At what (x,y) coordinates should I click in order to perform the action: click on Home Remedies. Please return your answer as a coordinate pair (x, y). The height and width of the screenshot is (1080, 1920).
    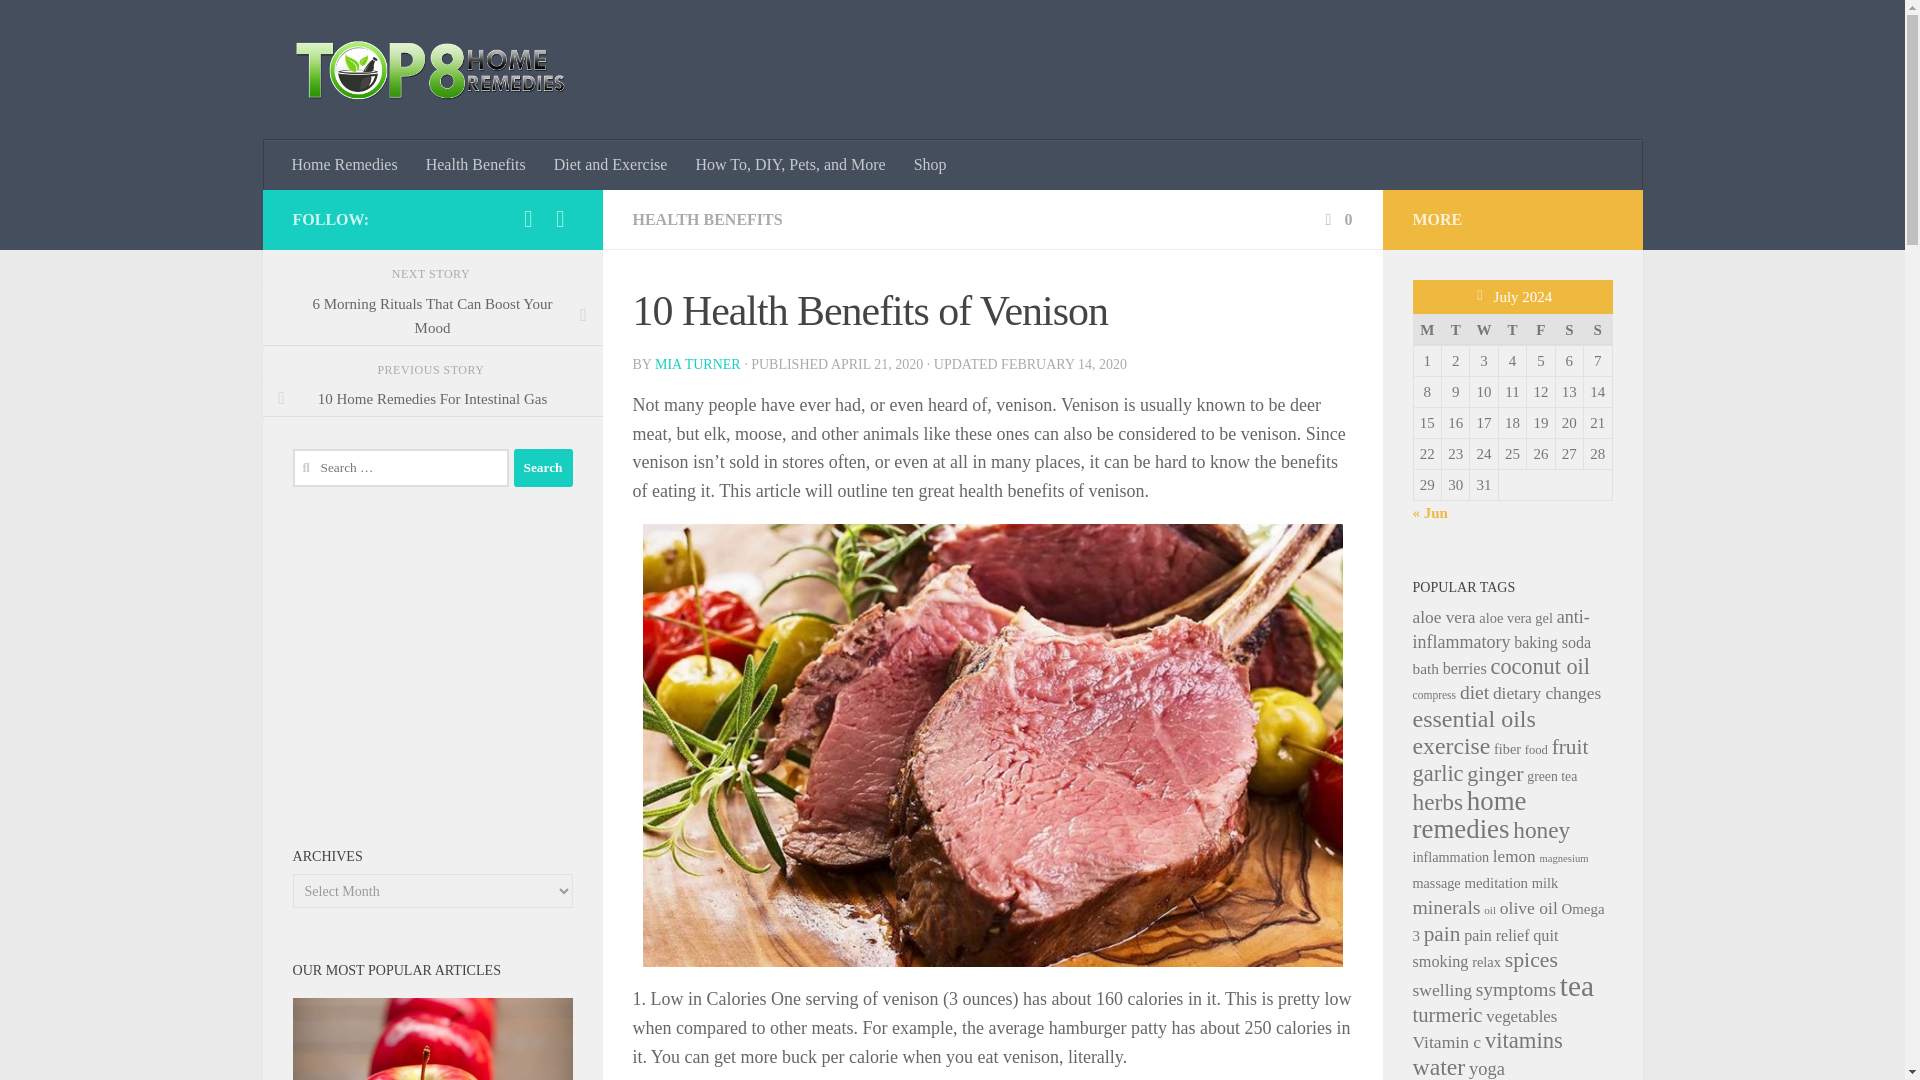
    Looking at the image, I should click on (345, 165).